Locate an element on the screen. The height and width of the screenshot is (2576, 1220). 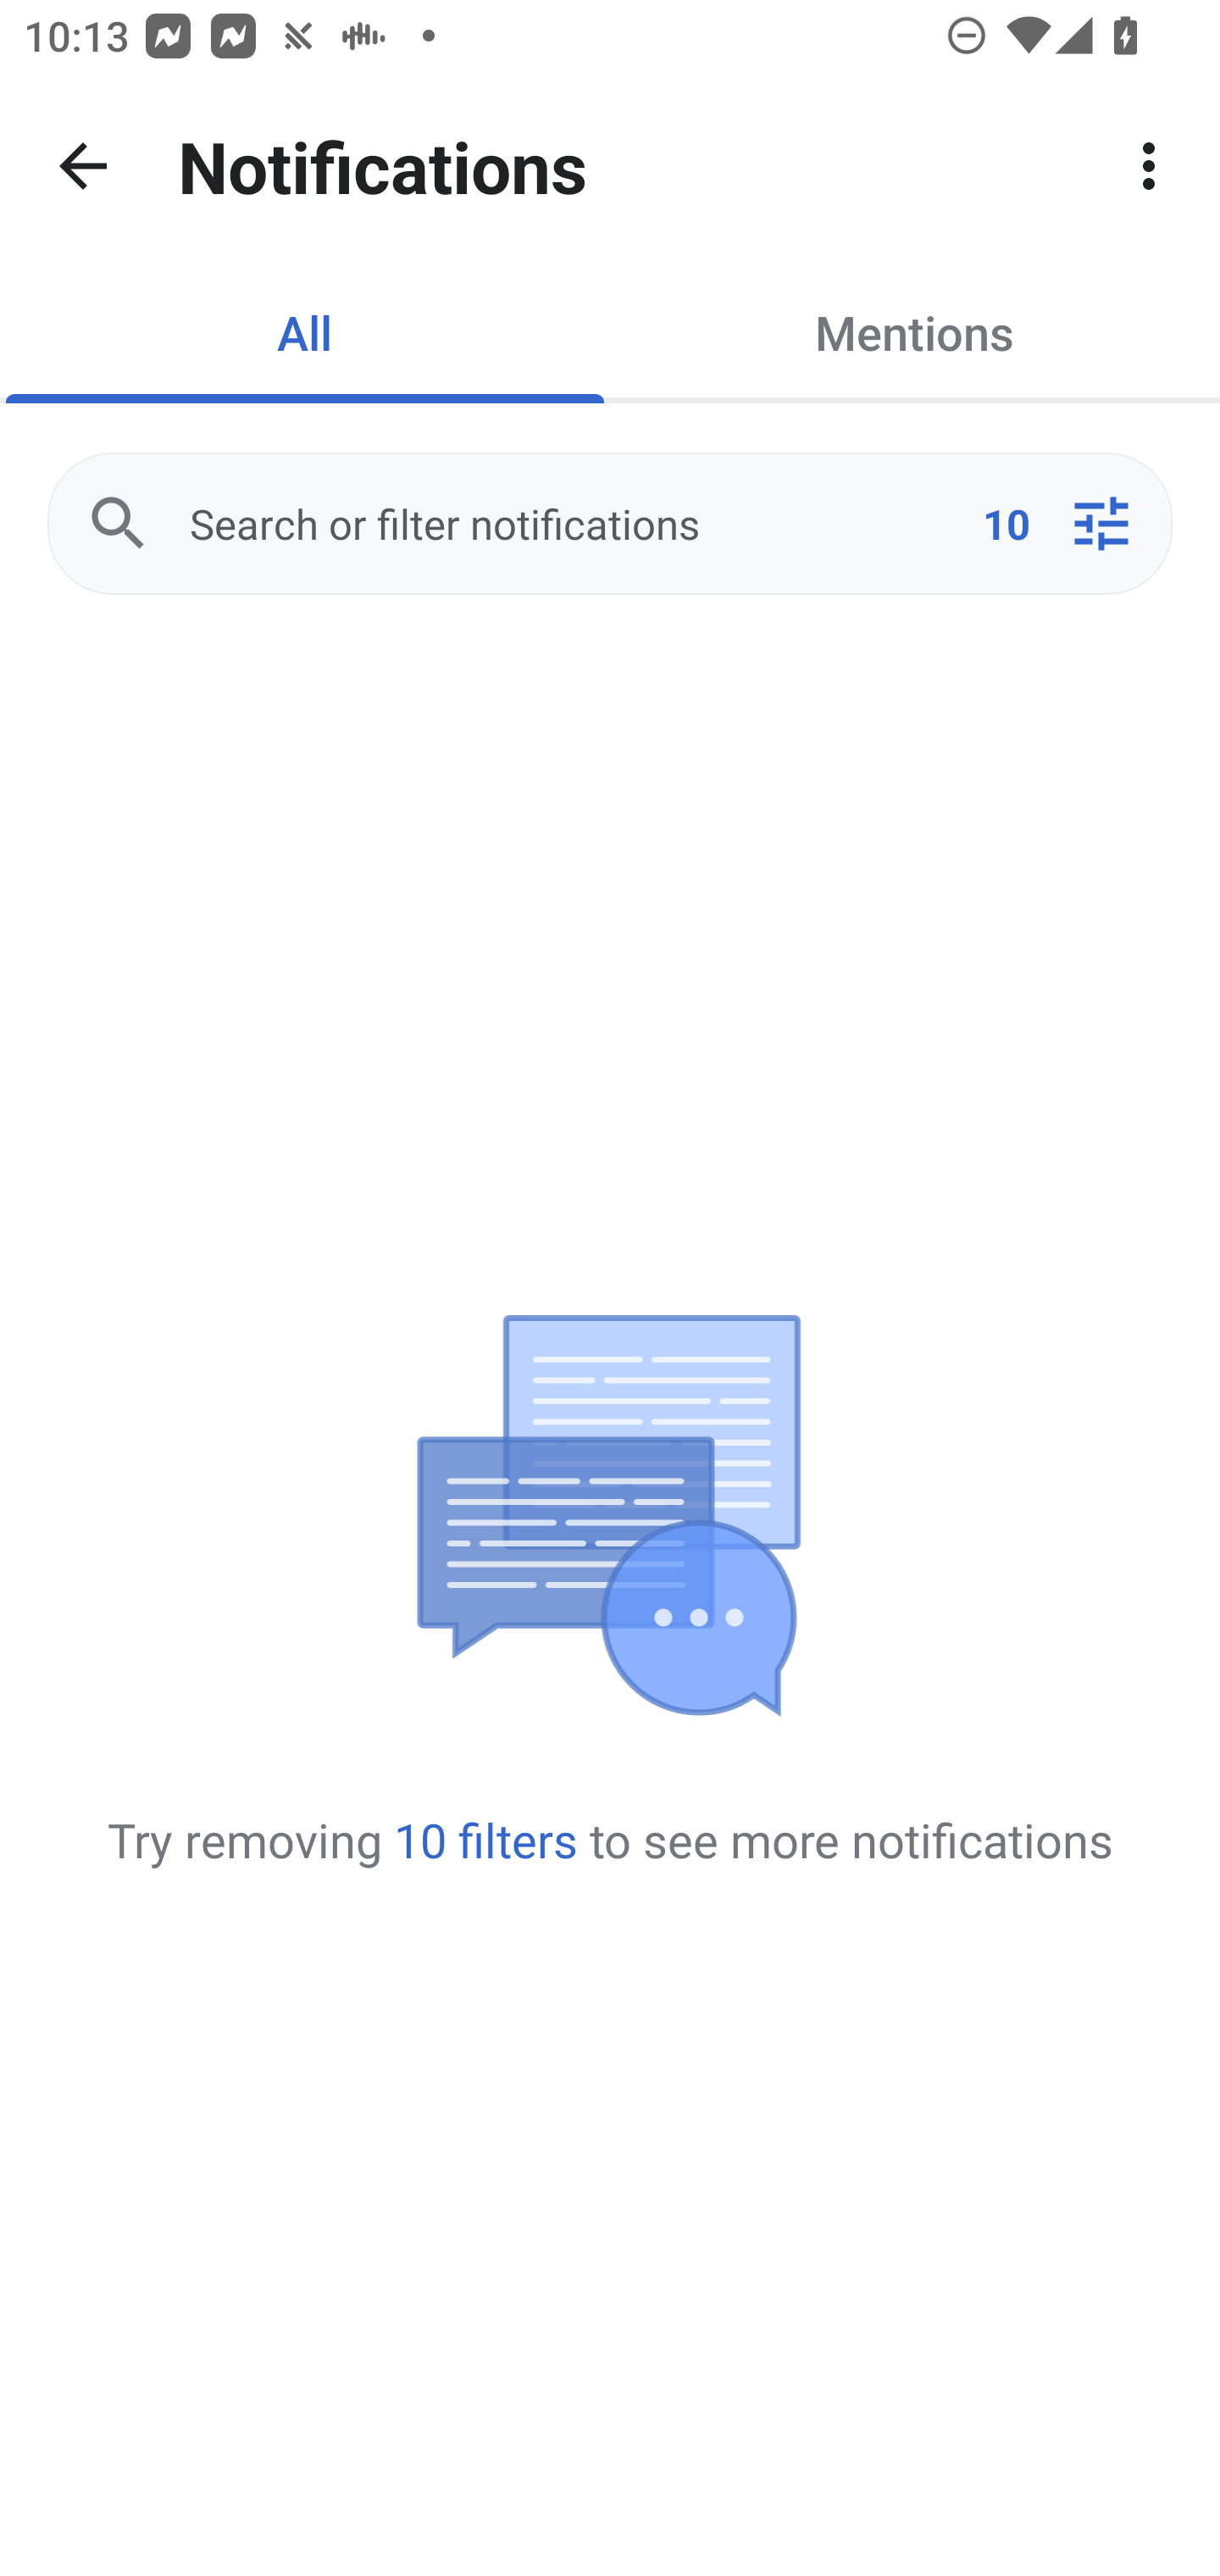
Navigate up is located at coordinates (83, 166).